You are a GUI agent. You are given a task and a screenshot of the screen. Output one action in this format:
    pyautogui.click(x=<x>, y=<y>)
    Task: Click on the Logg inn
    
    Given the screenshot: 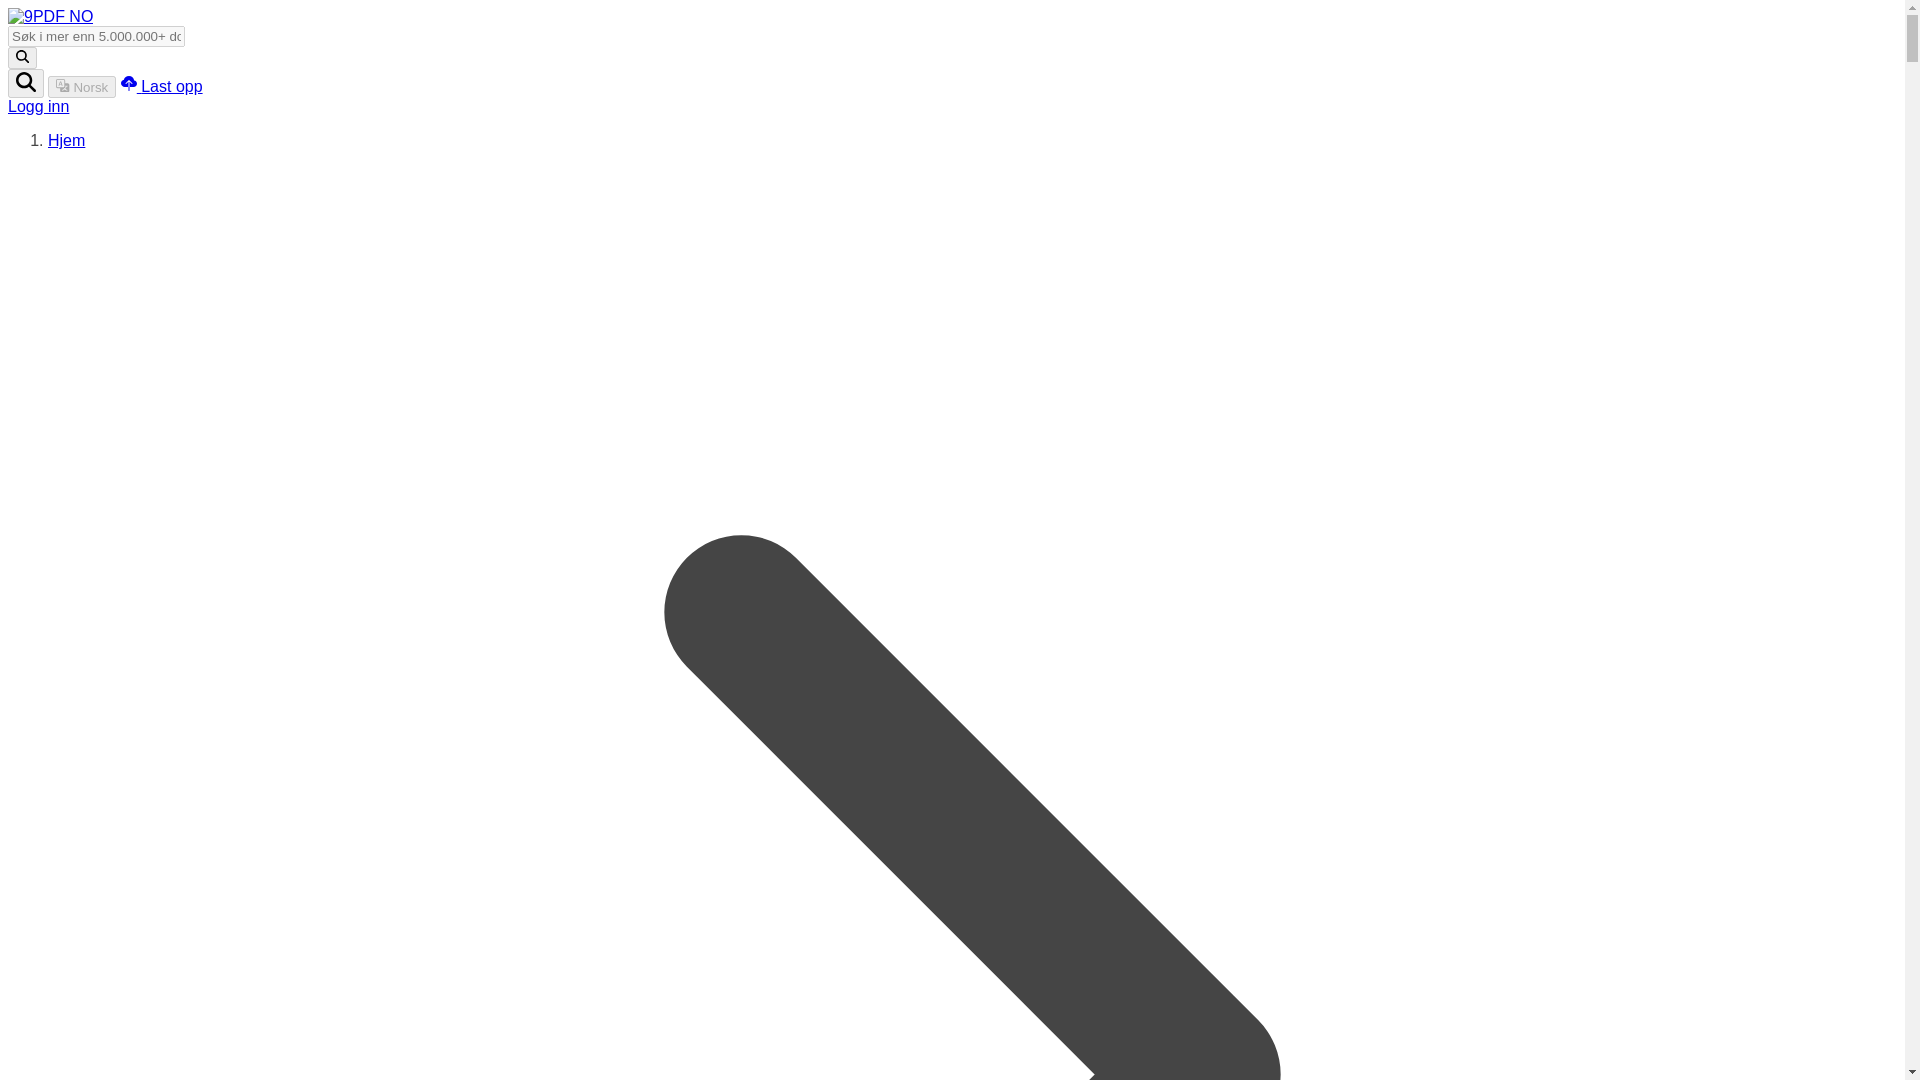 What is the action you would take?
    pyautogui.click(x=38, y=106)
    